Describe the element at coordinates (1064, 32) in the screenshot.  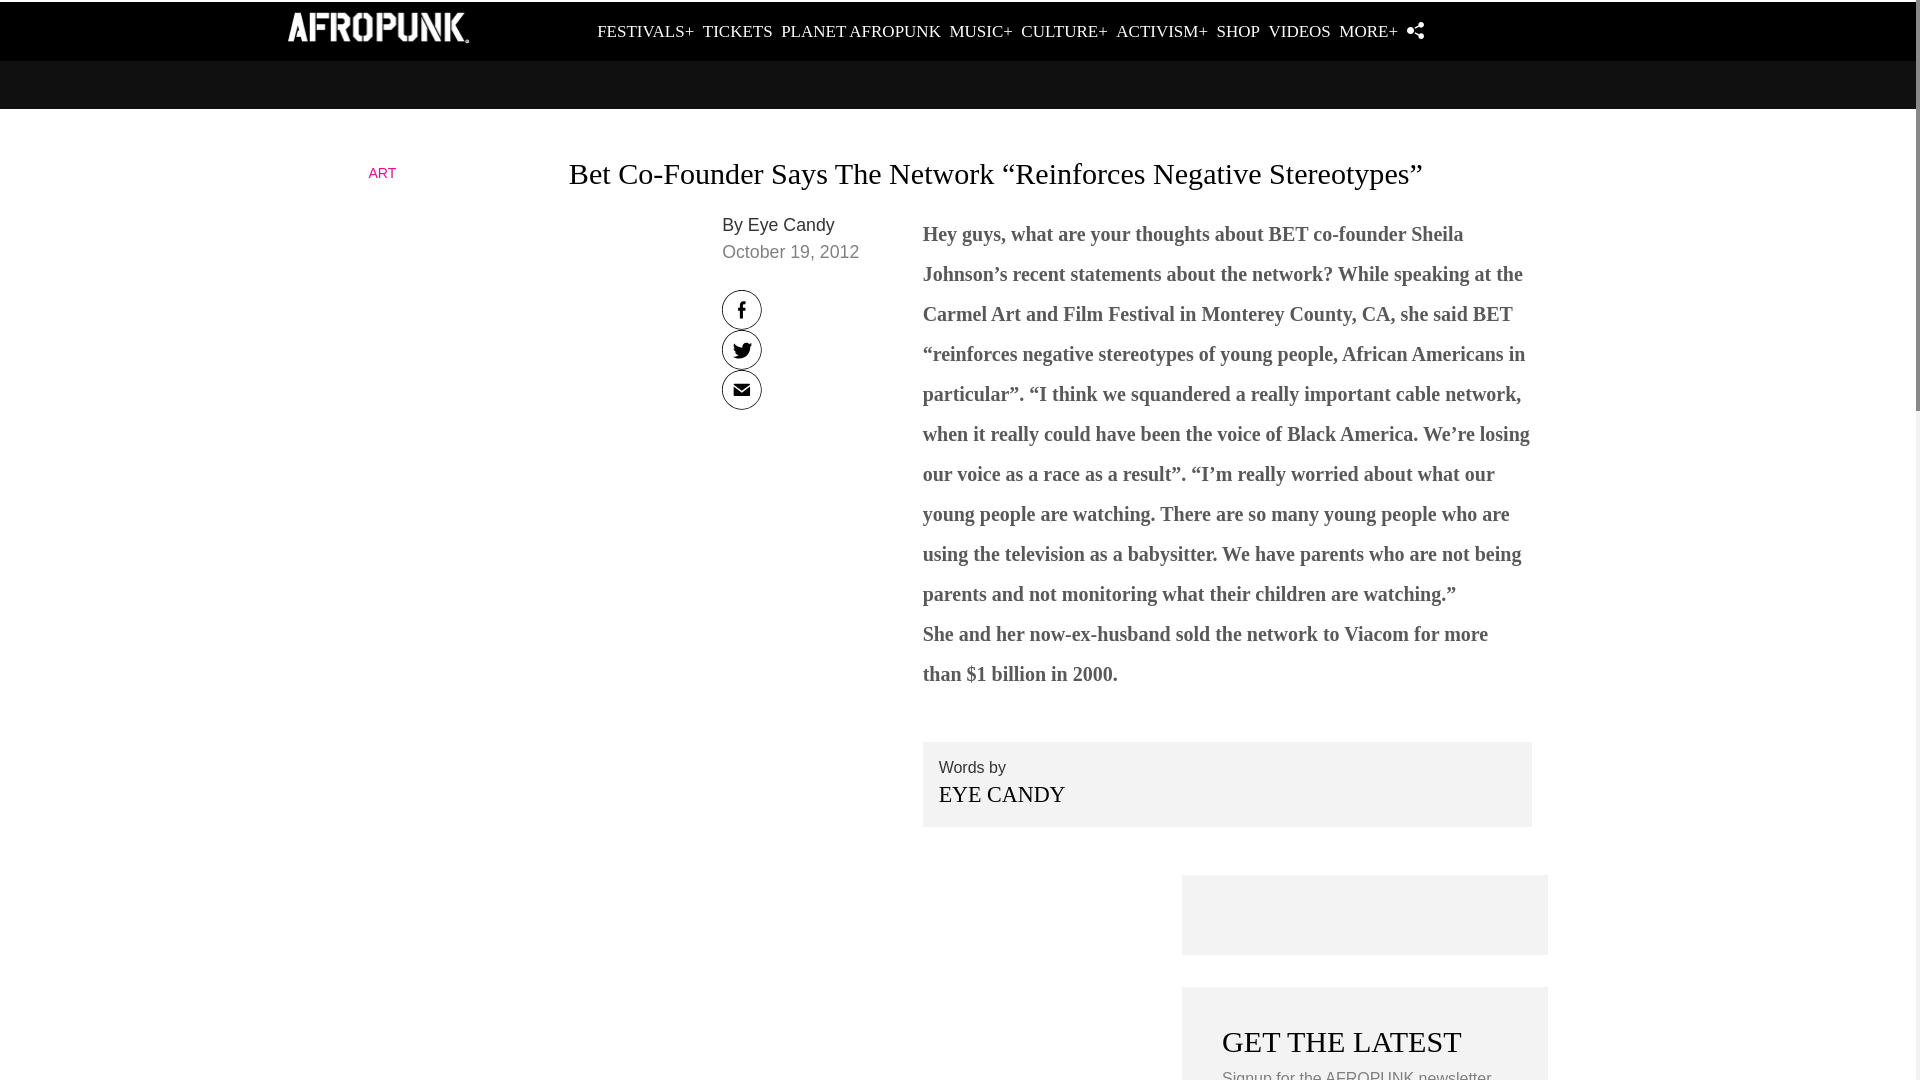
I see `CULTURE` at that location.